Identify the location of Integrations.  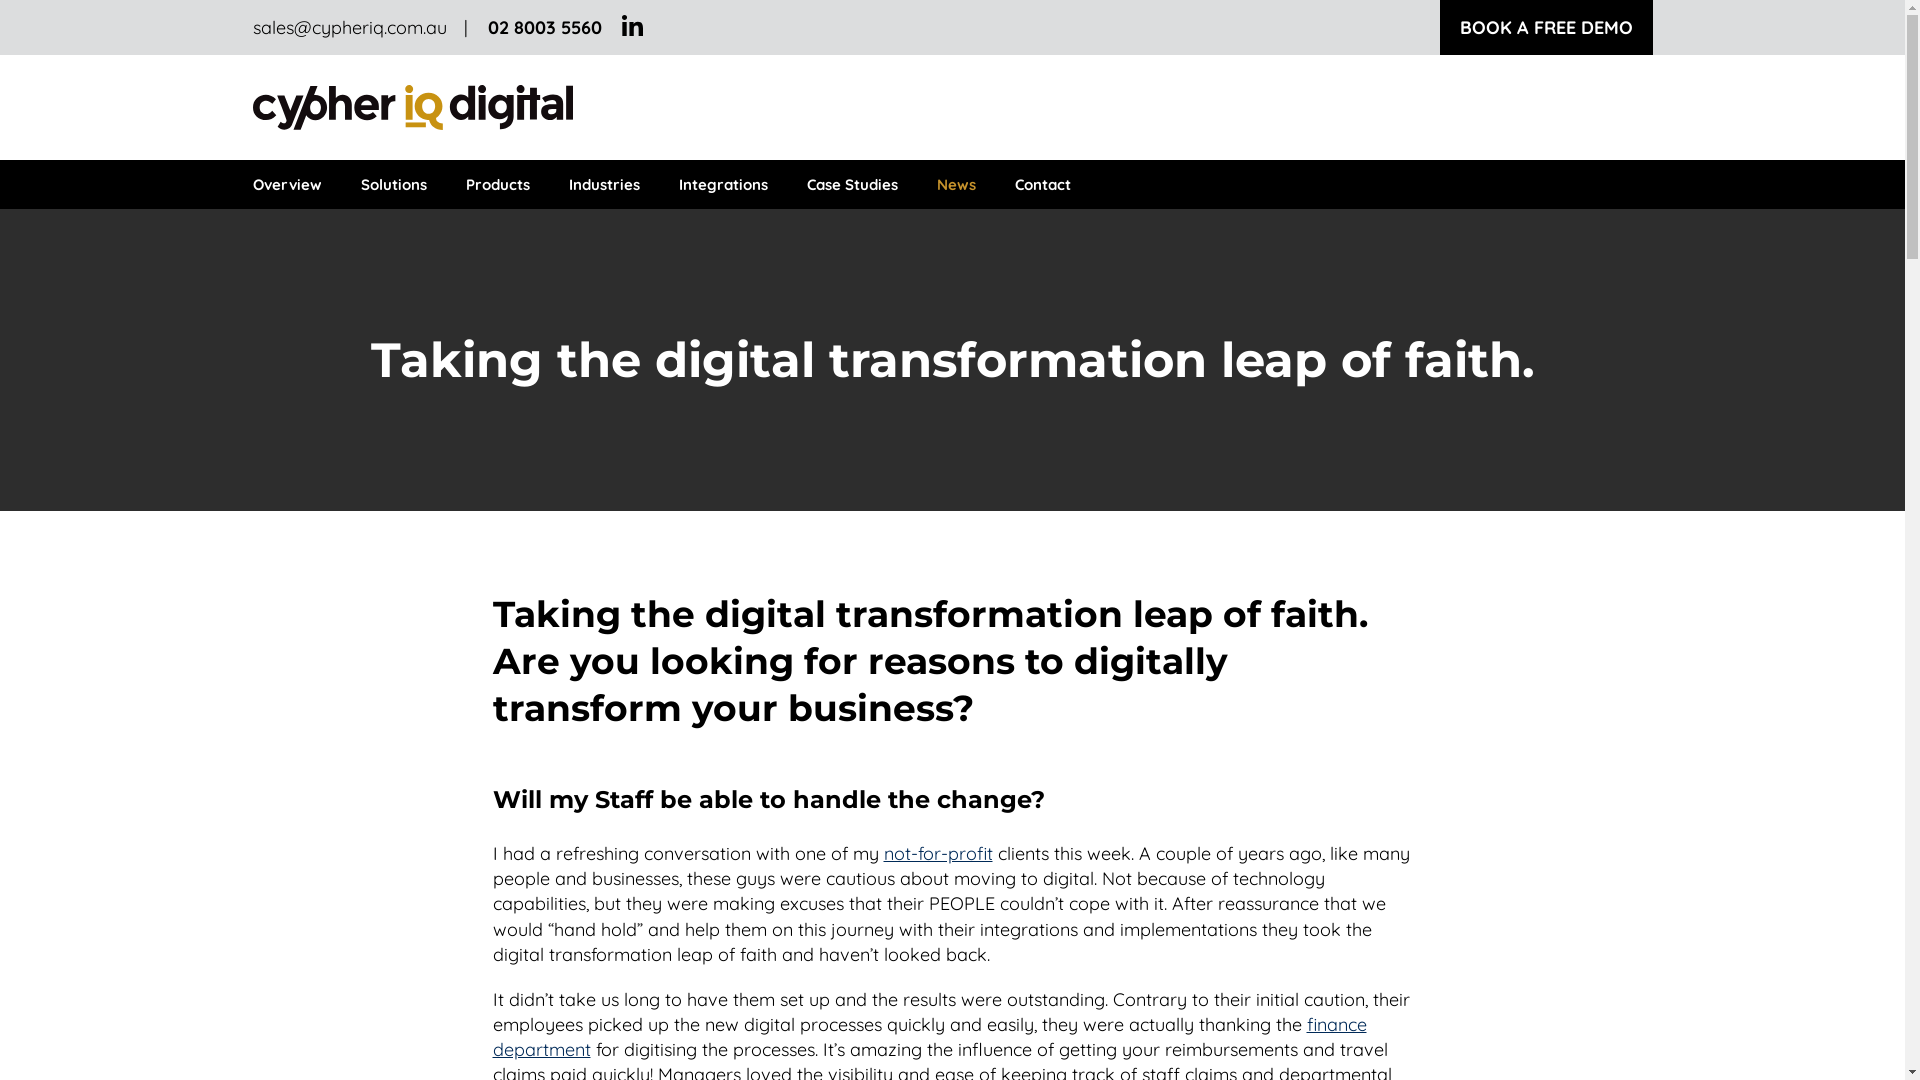
(722, 184).